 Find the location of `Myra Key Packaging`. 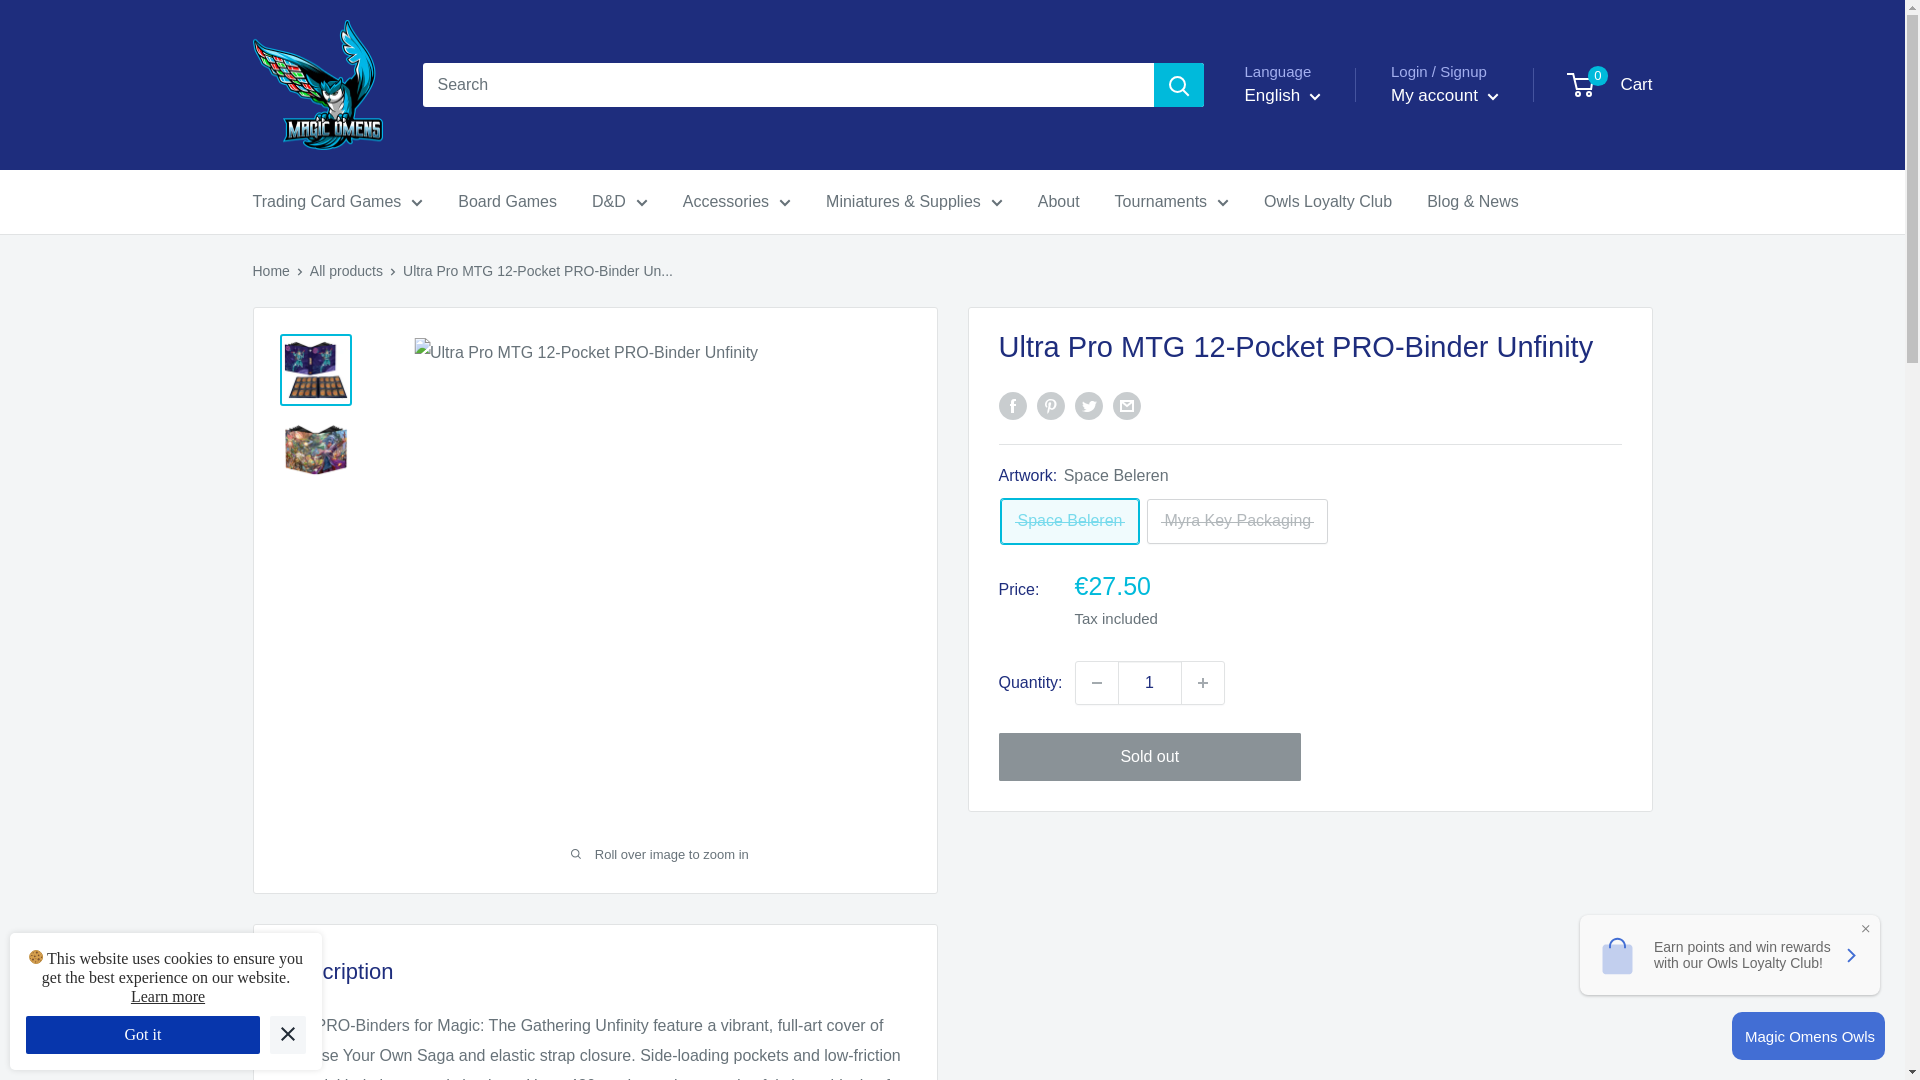

Myra Key Packaging is located at coordinates (1237, 521).